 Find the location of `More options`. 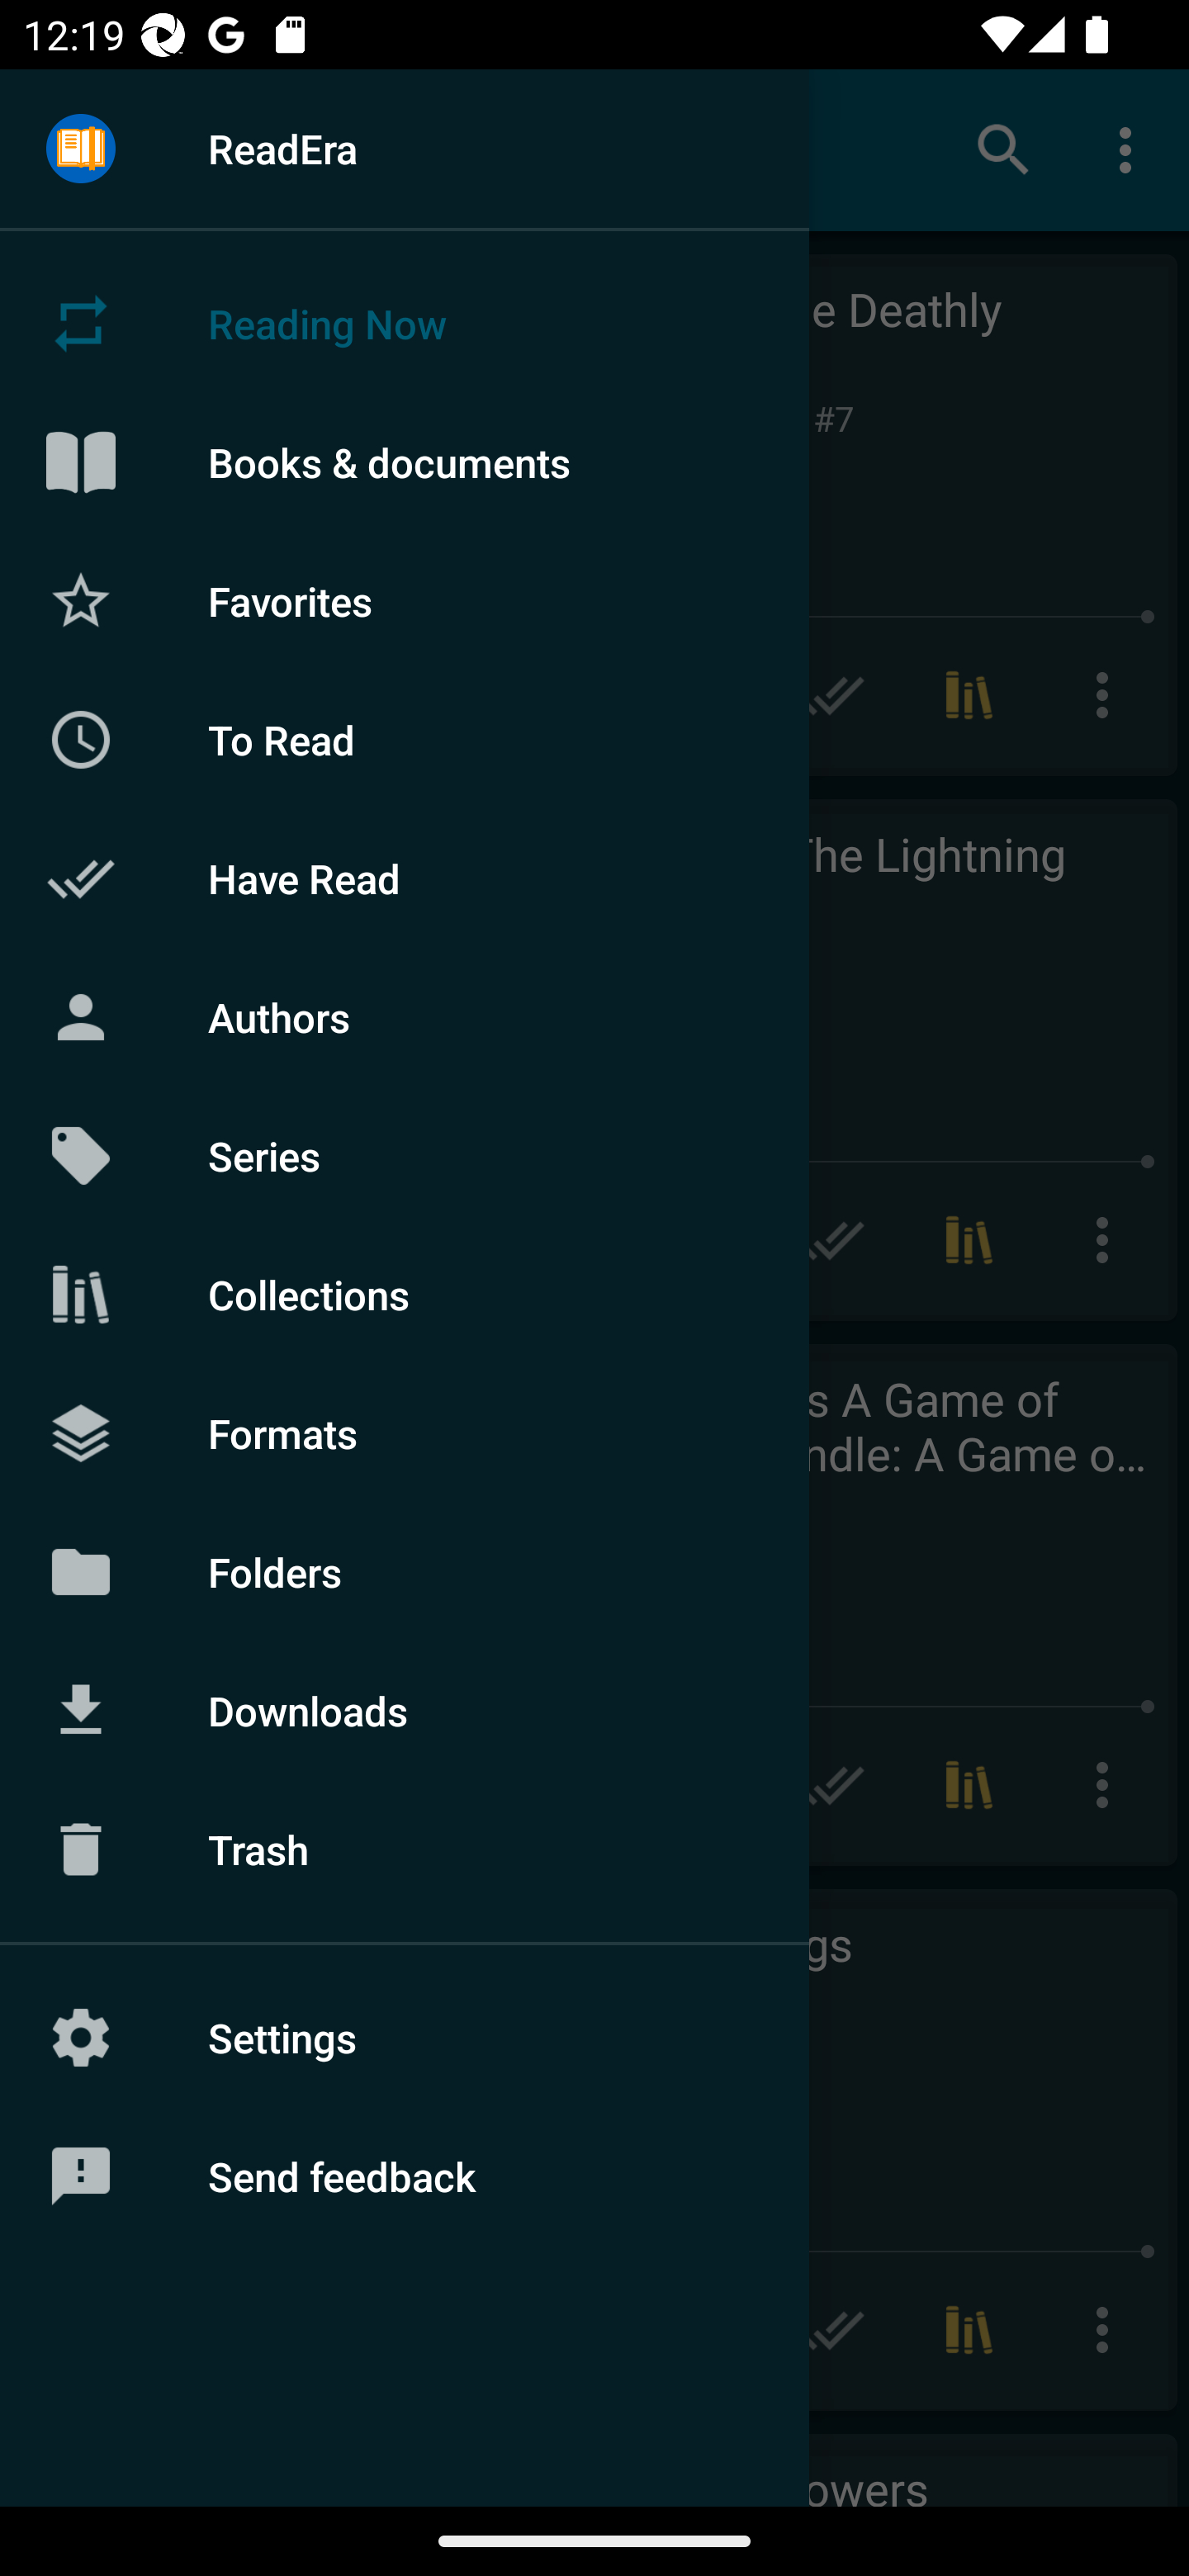

More options is located at coordinates (1131, 149).